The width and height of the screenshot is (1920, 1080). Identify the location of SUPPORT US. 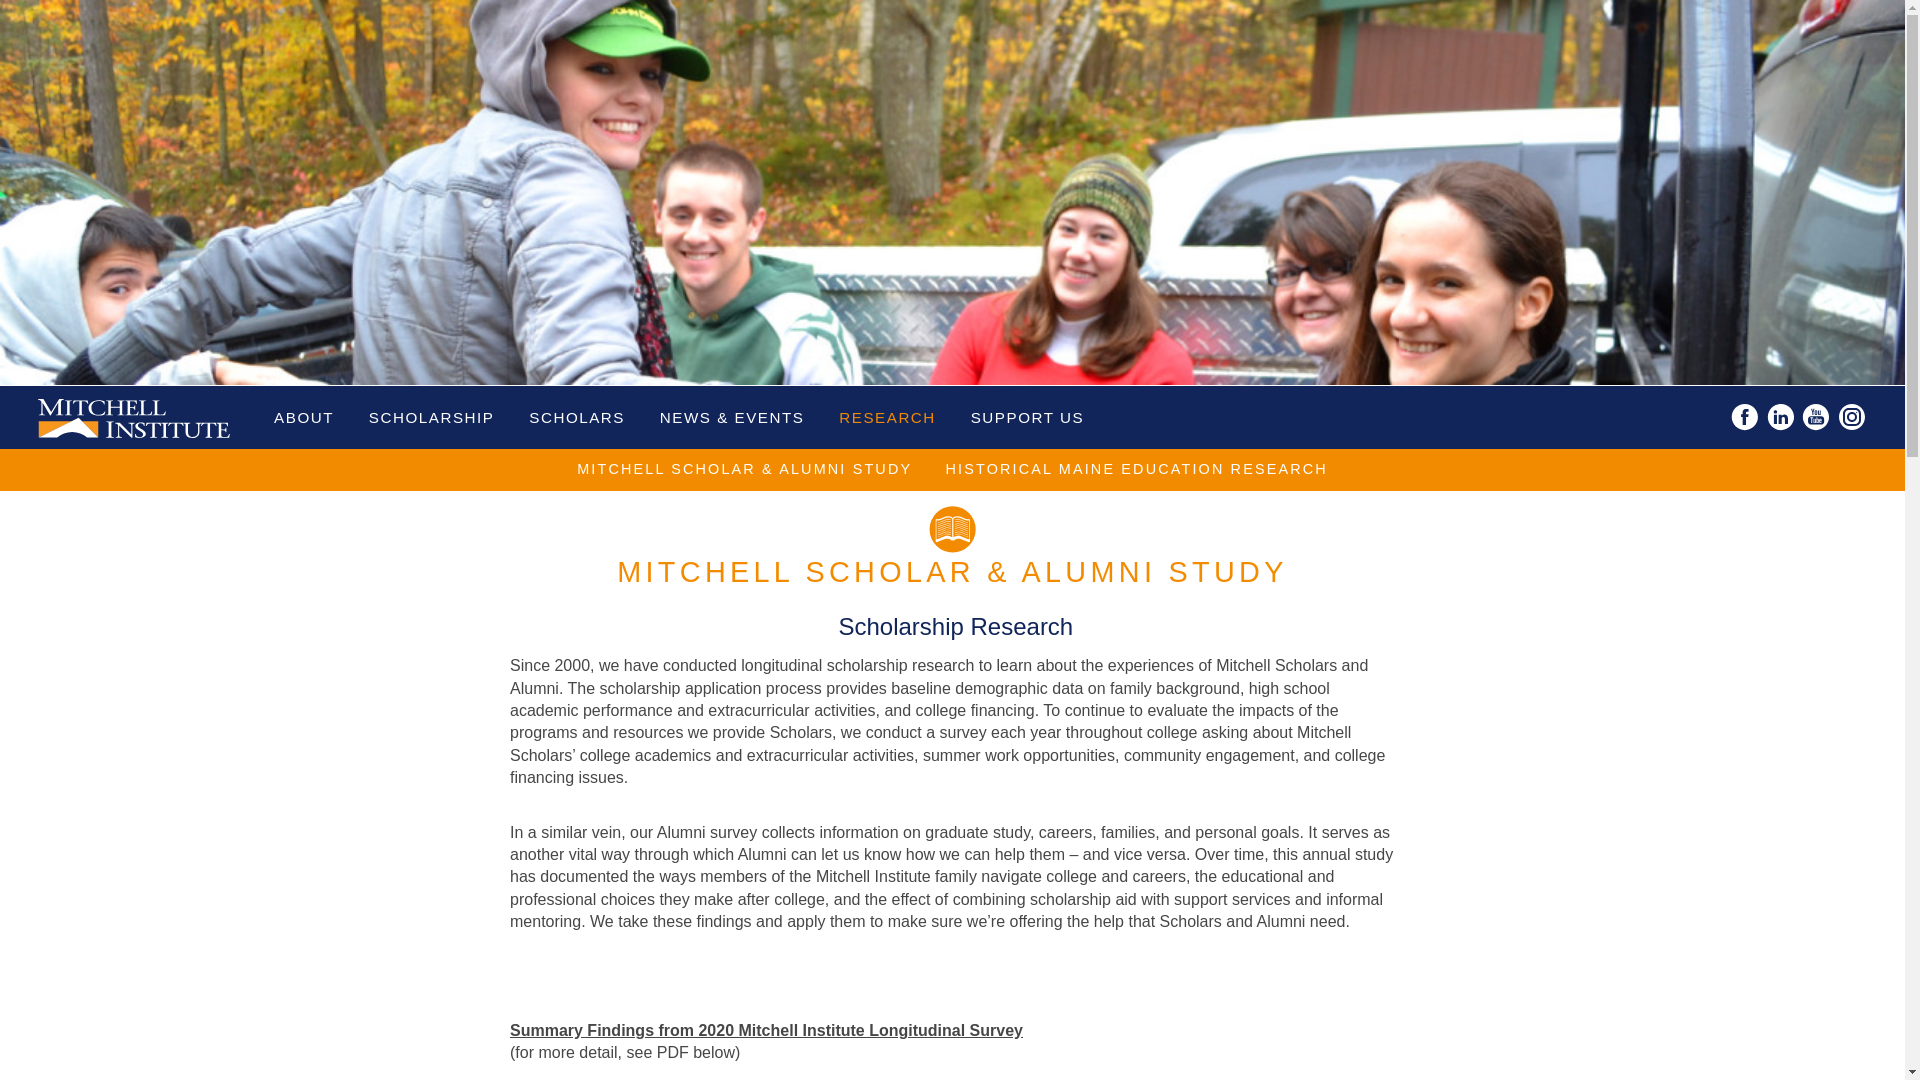
(1028, 416).